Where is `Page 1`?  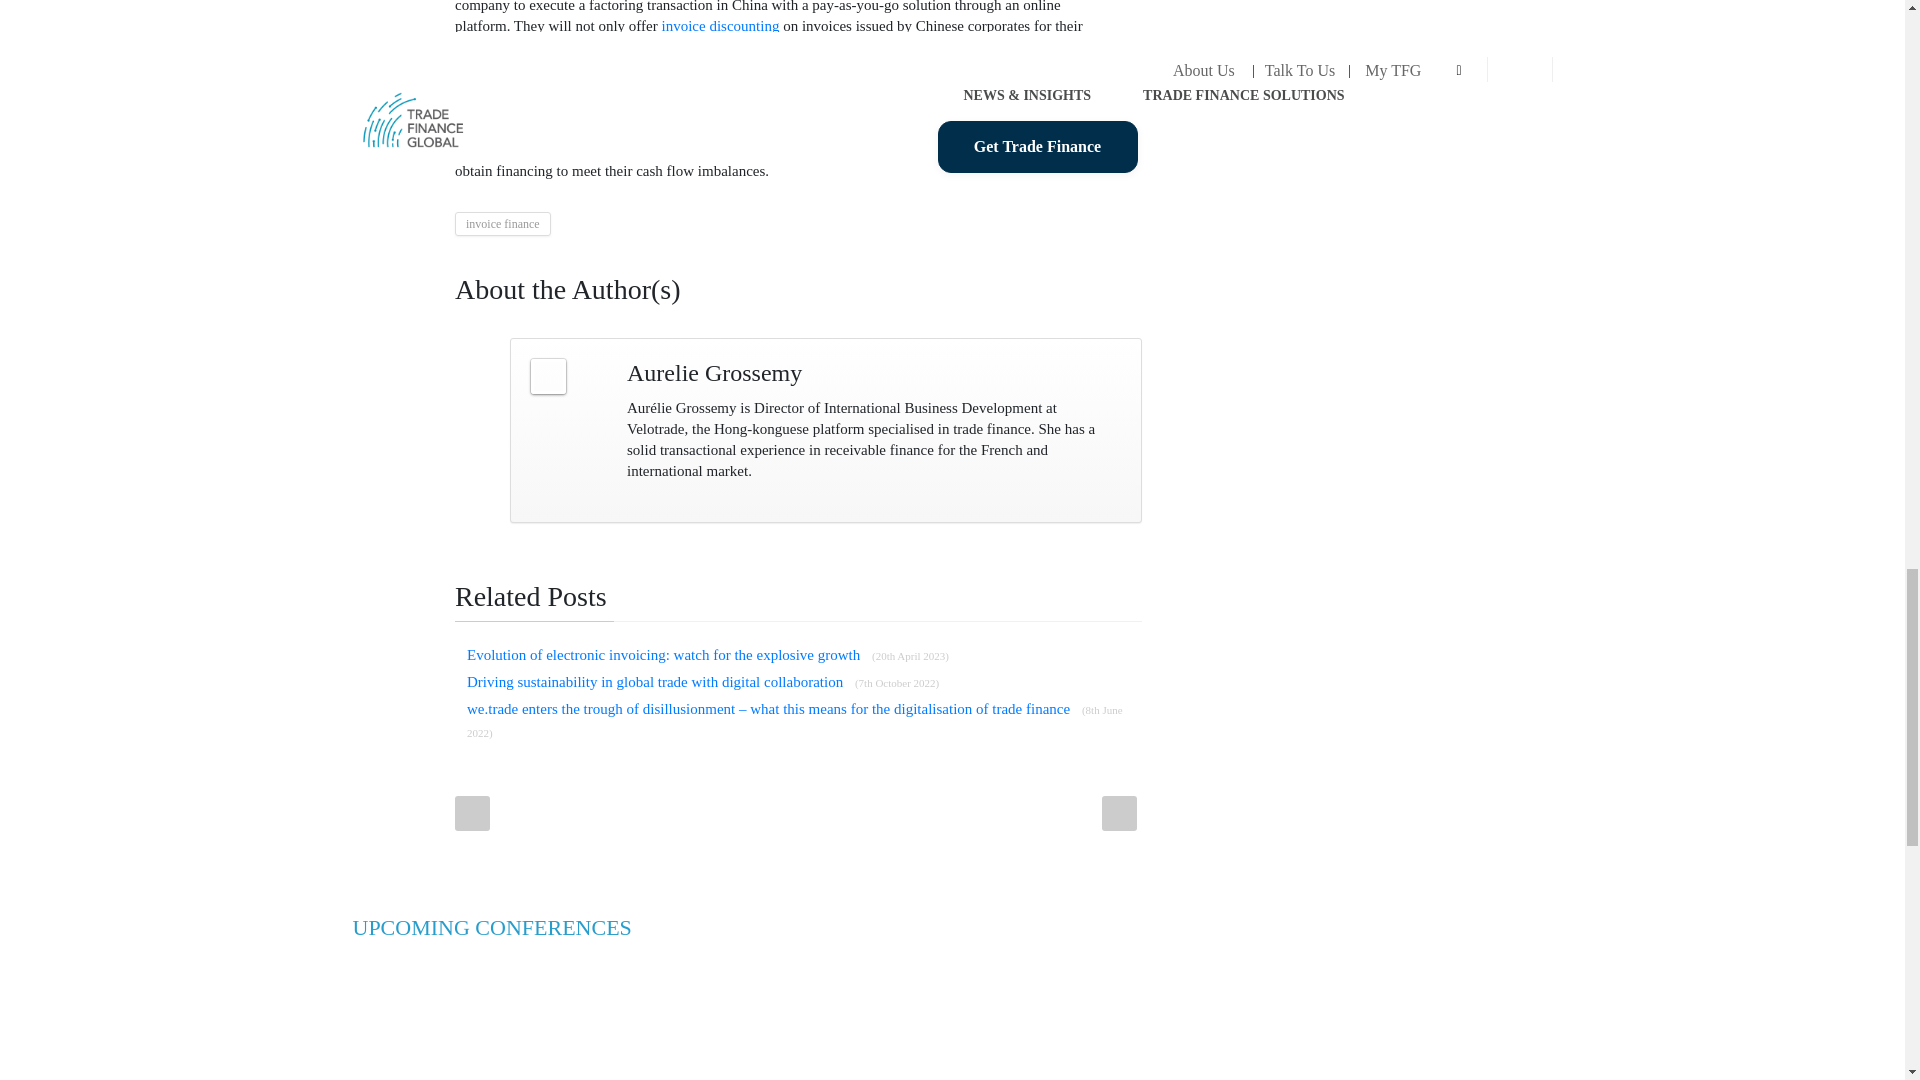 Page 1 is located at coordinates (786, 91).